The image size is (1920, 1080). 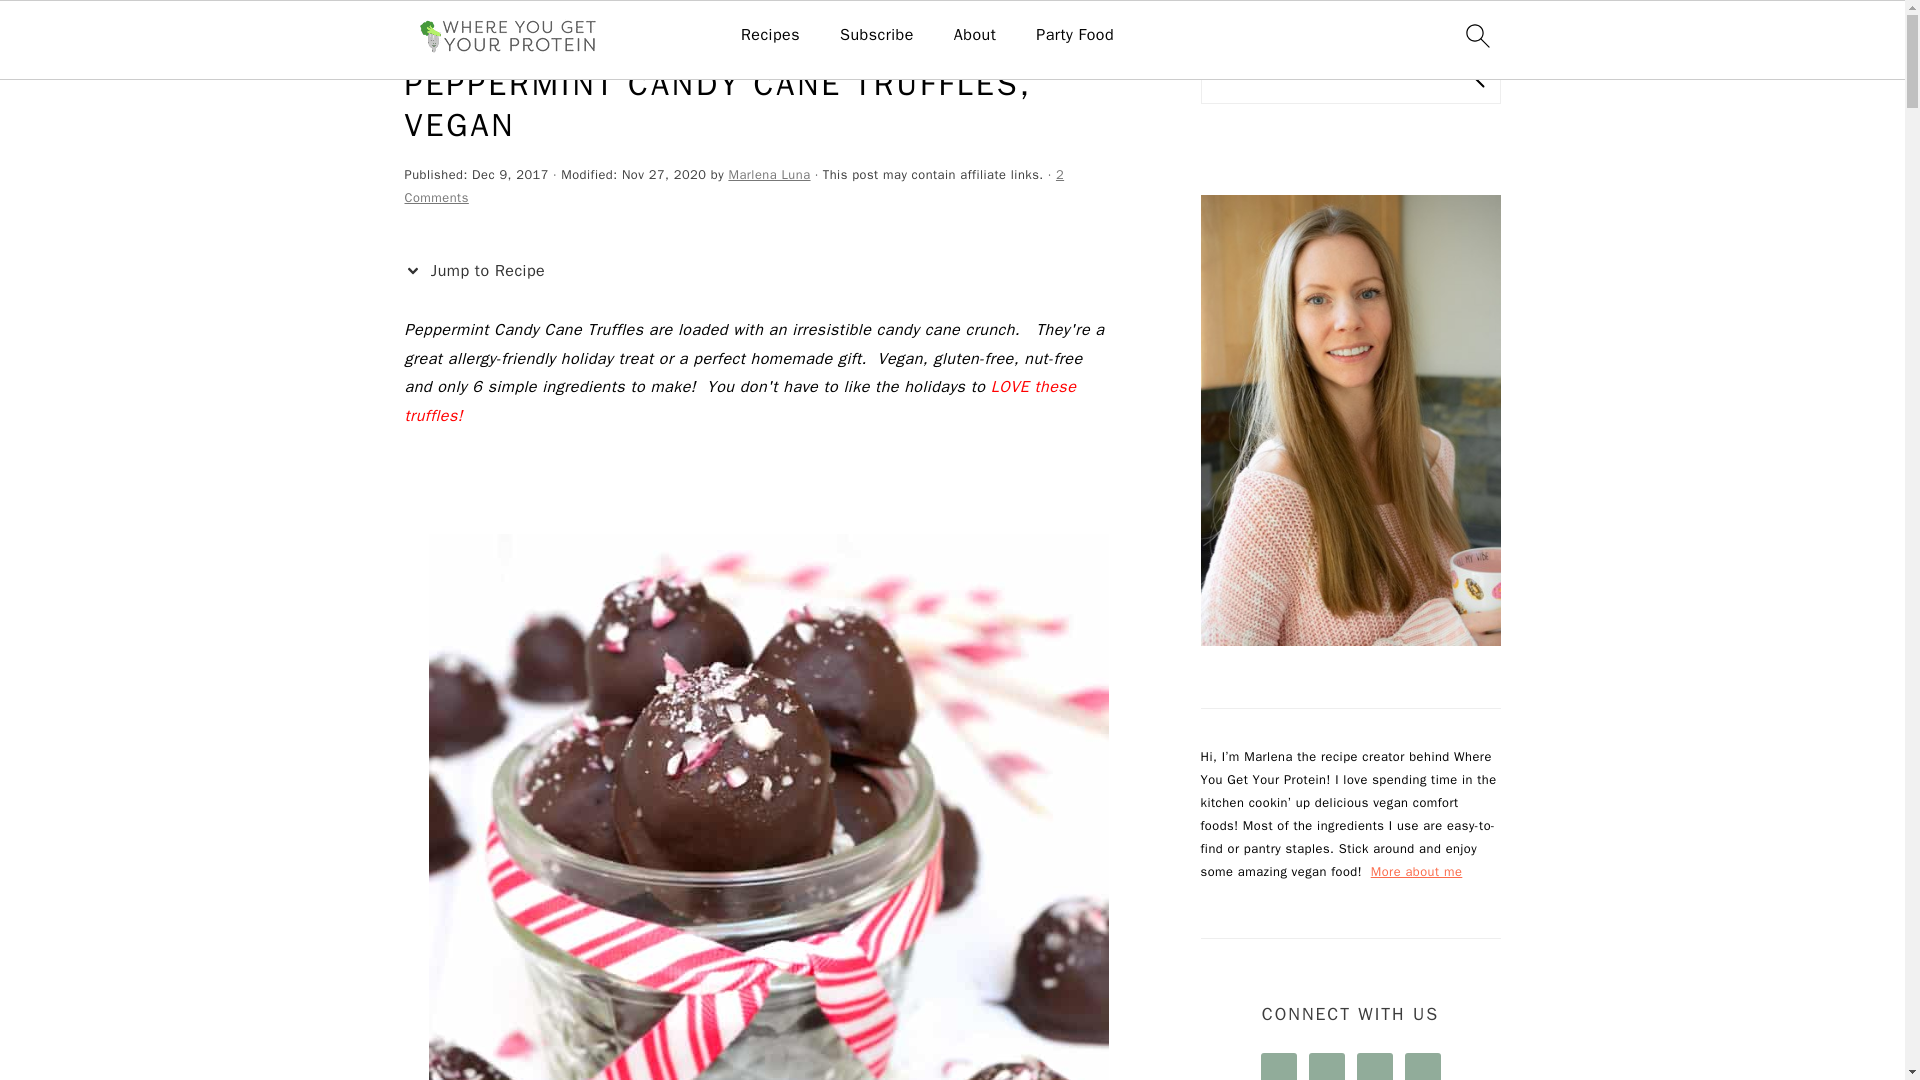 I want to click on Party Food, so click(x=1074, y=35).